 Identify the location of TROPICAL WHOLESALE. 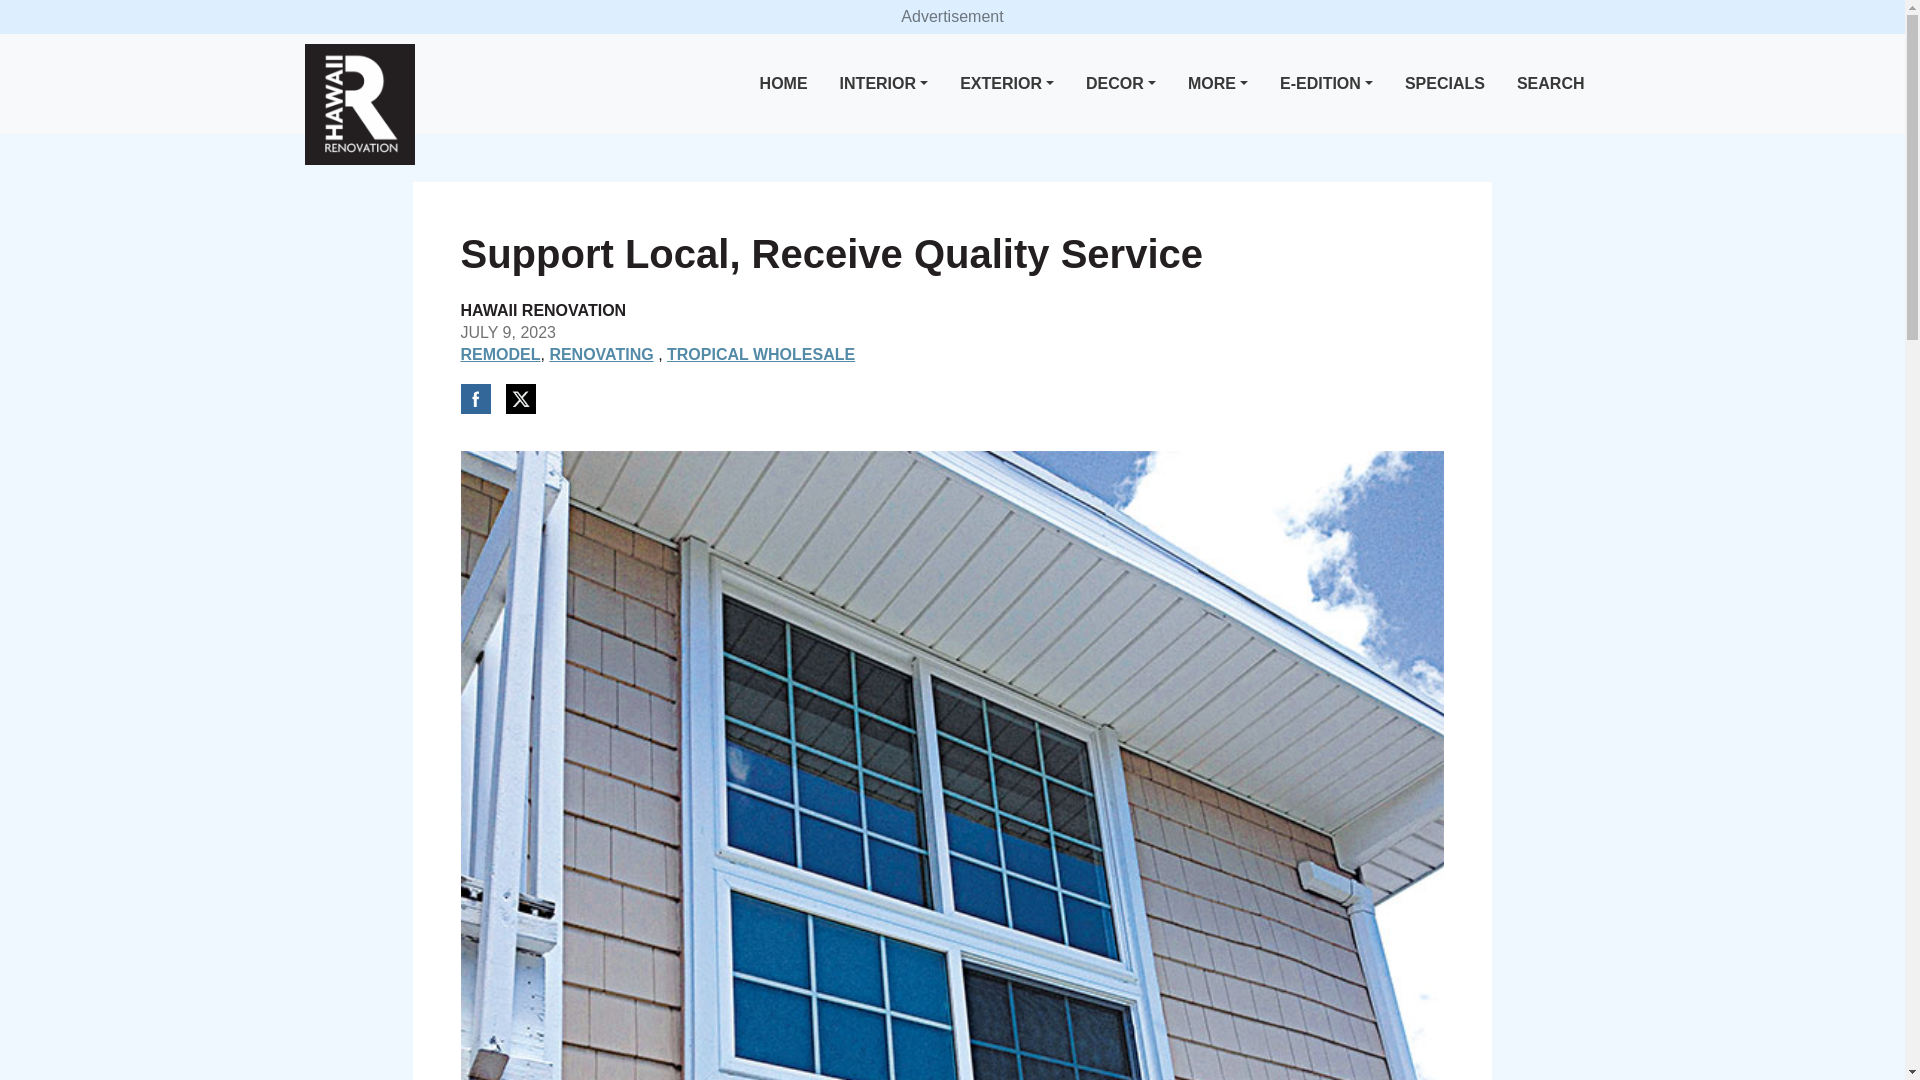
(760, 354).